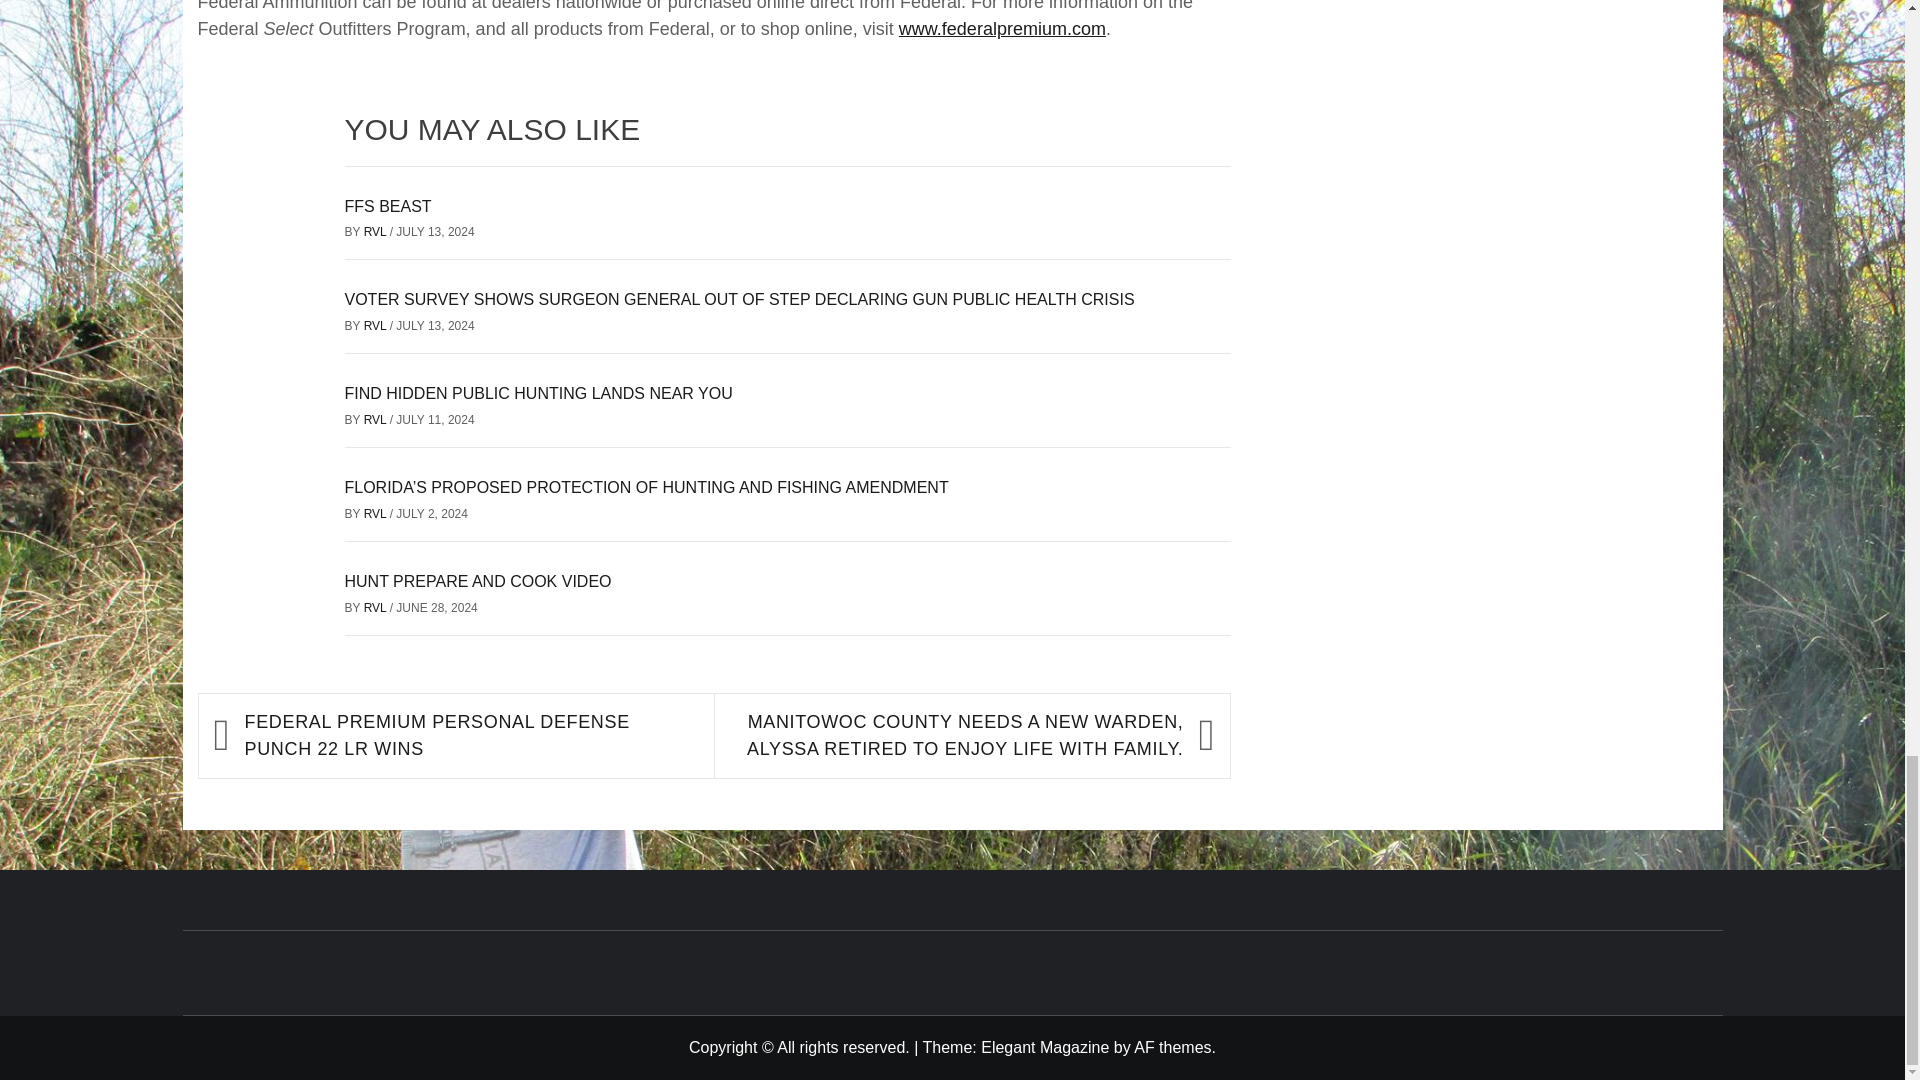 The width and height of the screenshot is (1920, 1080). I want to click on HUNT PREPARE AND COOK VIDEO, so click(476, 581).